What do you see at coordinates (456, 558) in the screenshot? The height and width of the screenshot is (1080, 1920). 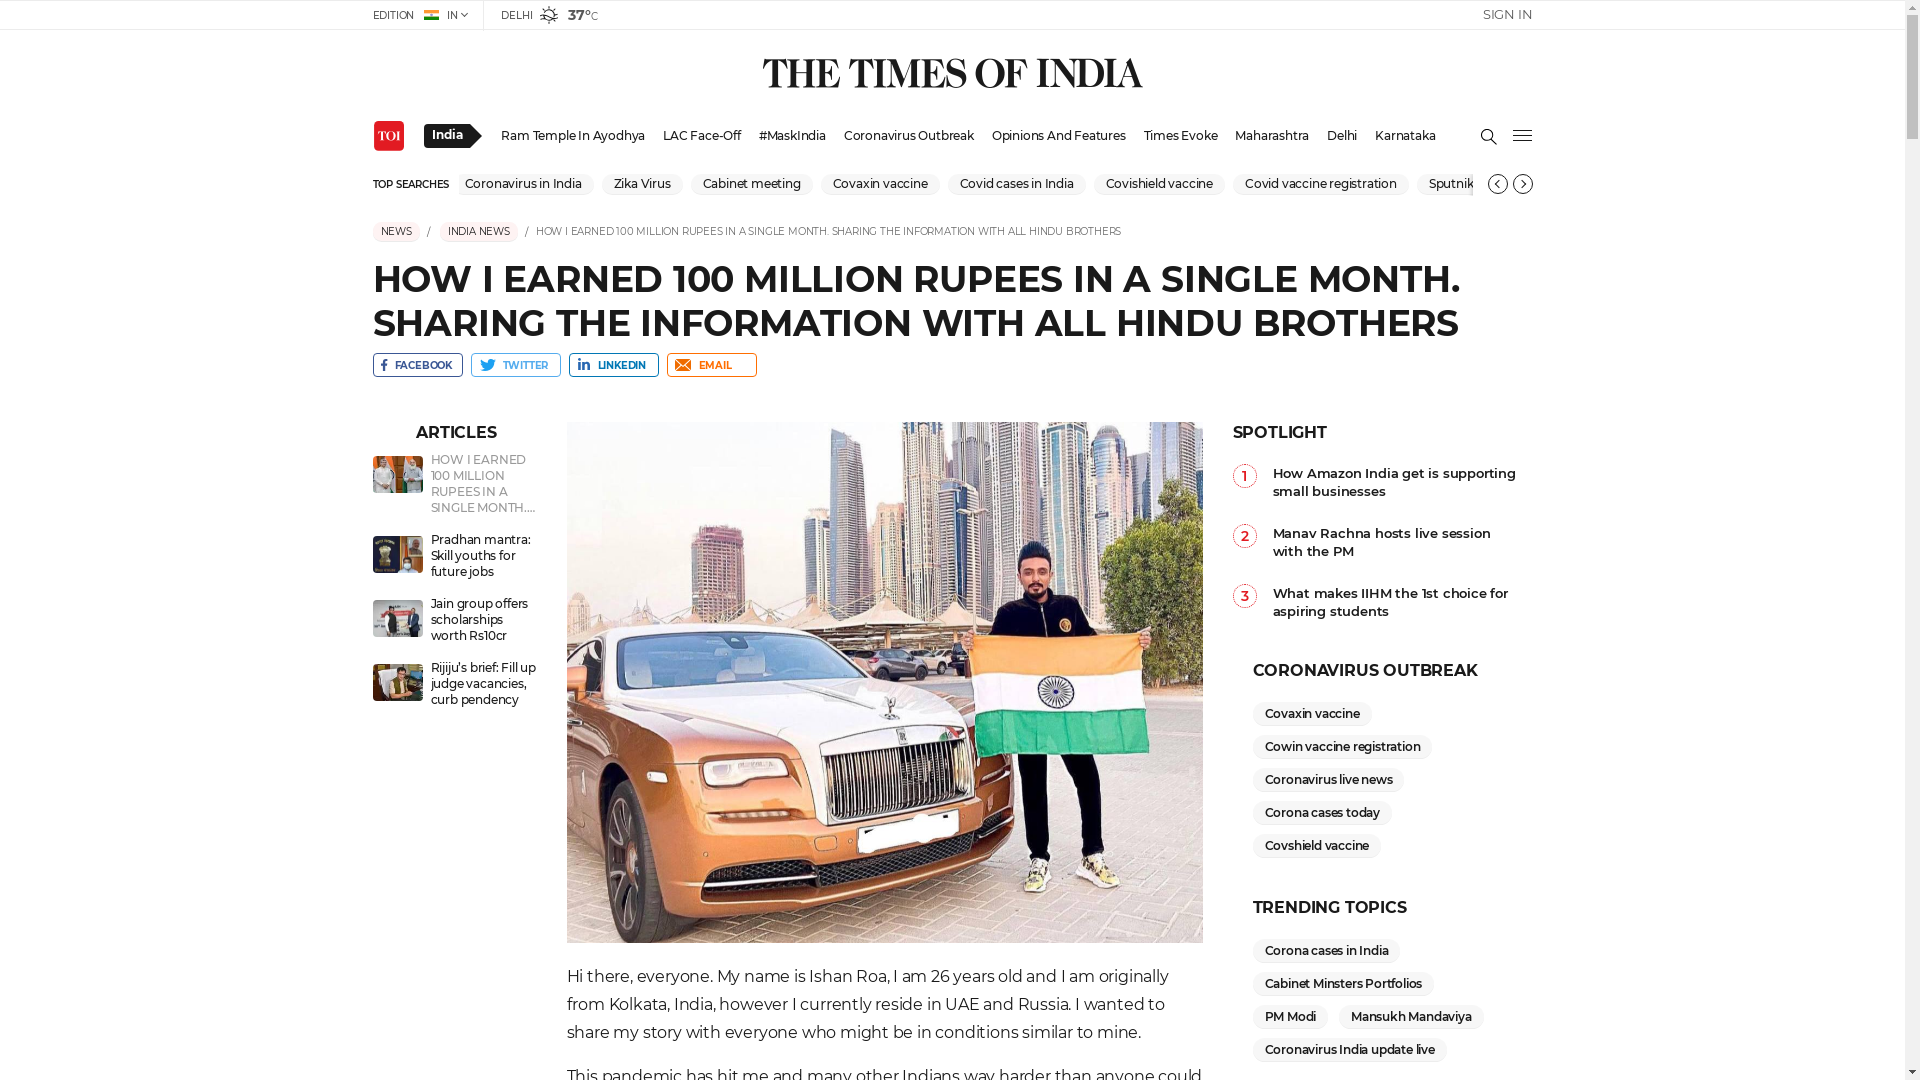 I see `Pradhan mantra: Skill youths for future jobs` at bounding box center [456, 558].